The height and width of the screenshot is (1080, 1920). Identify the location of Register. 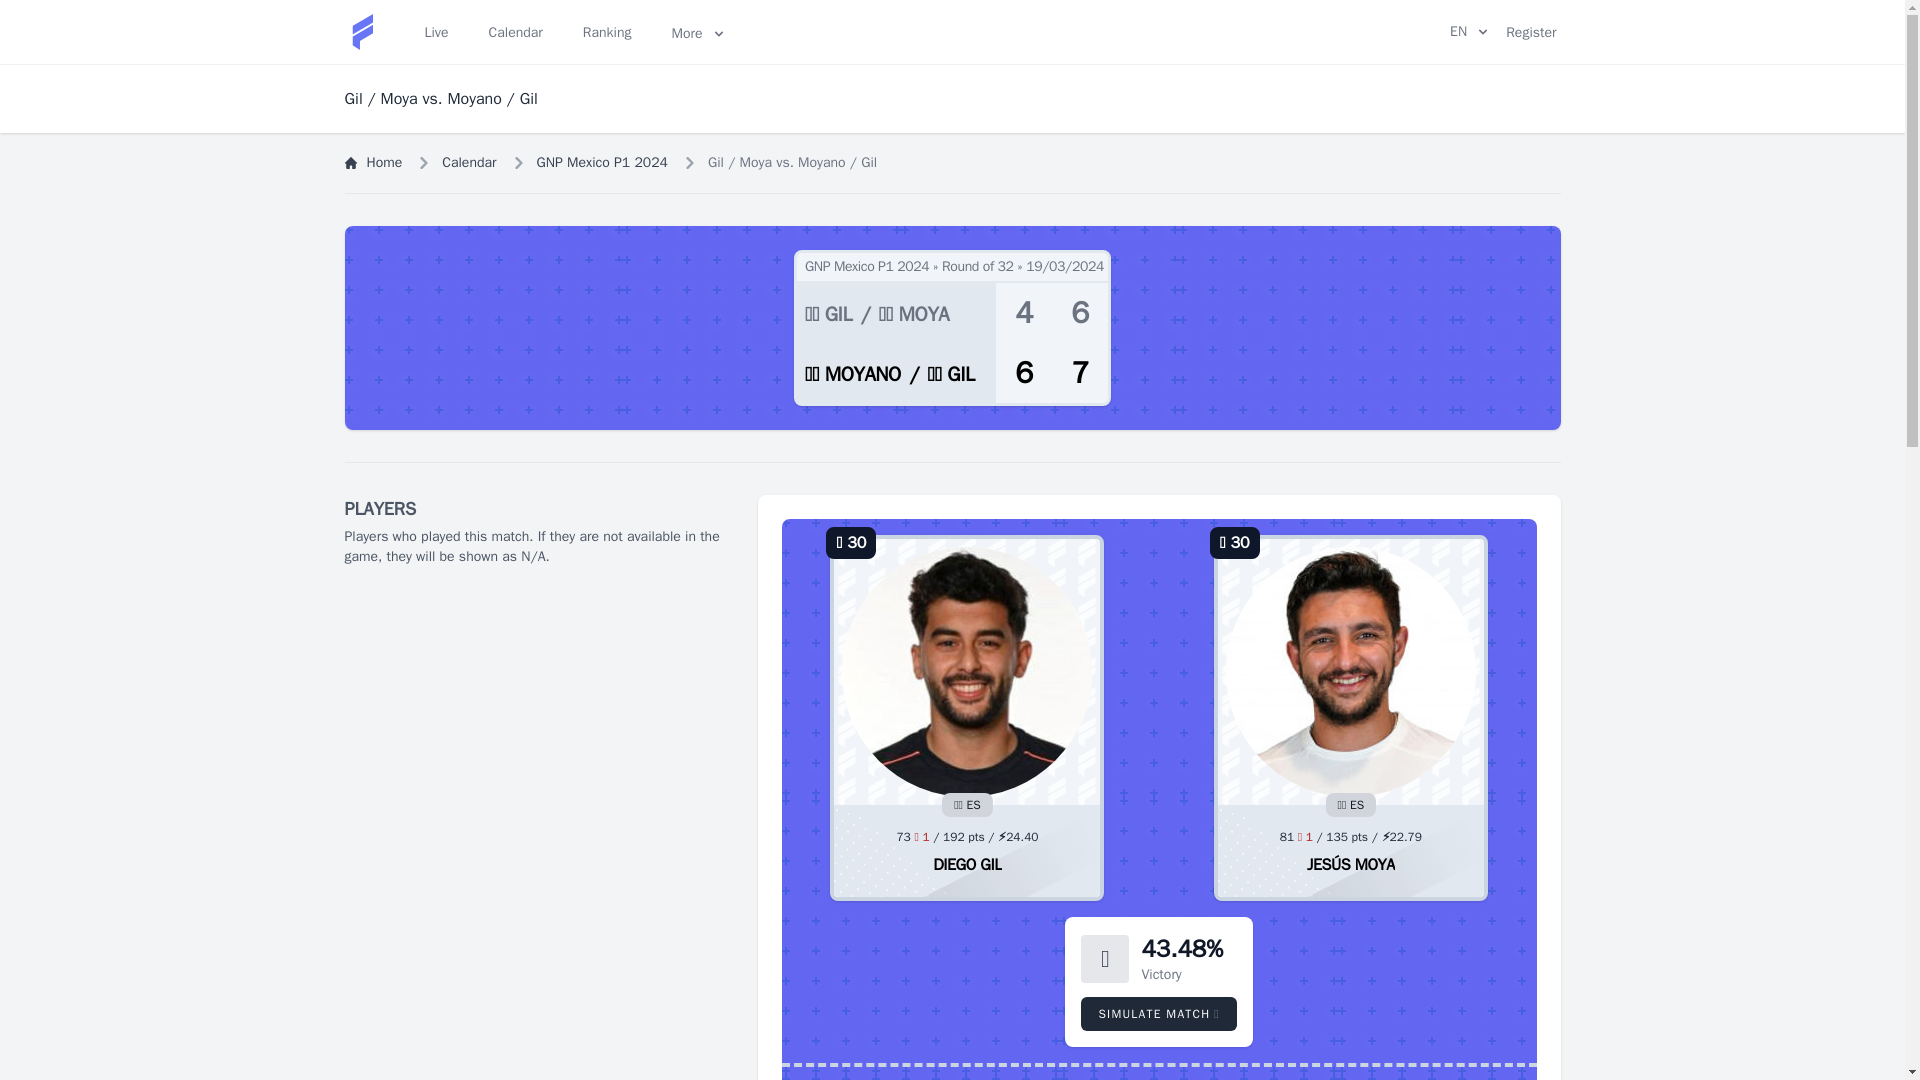
(1530, 32).